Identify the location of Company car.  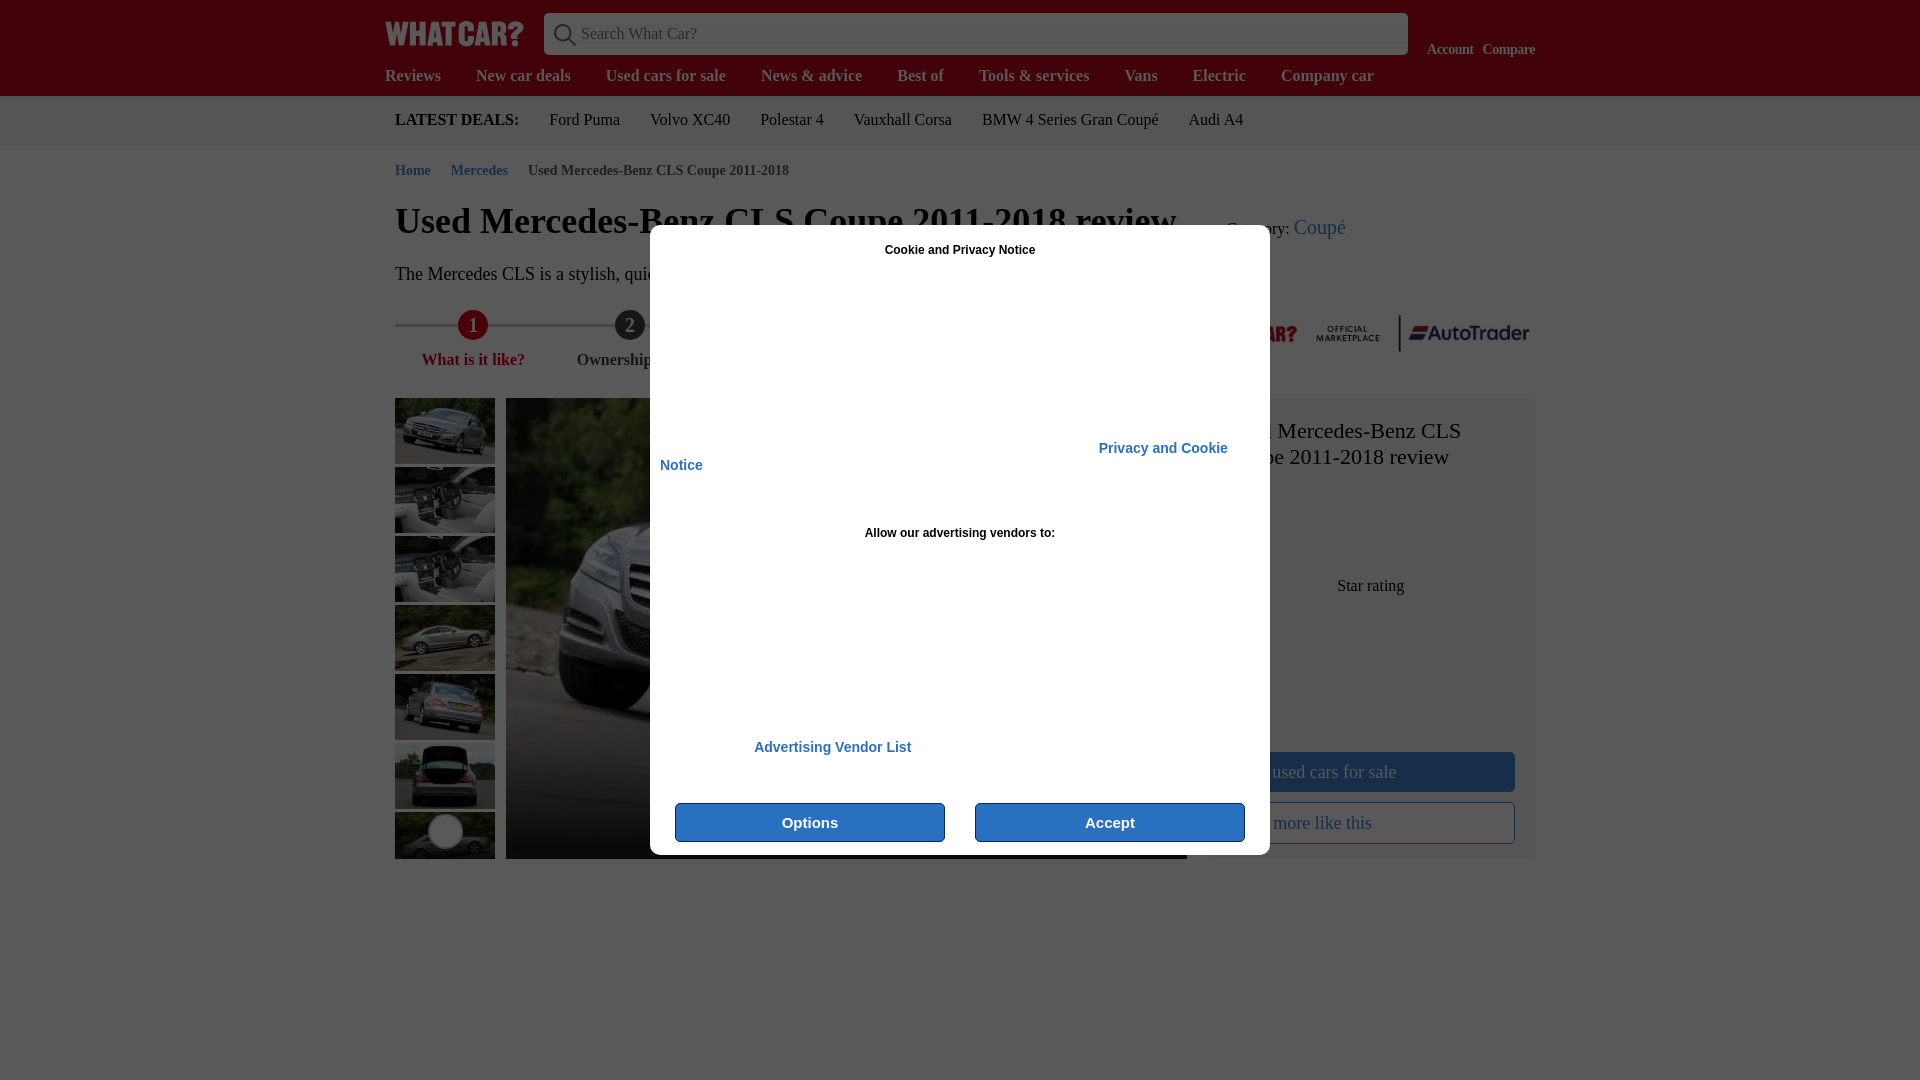
(1336, 76).